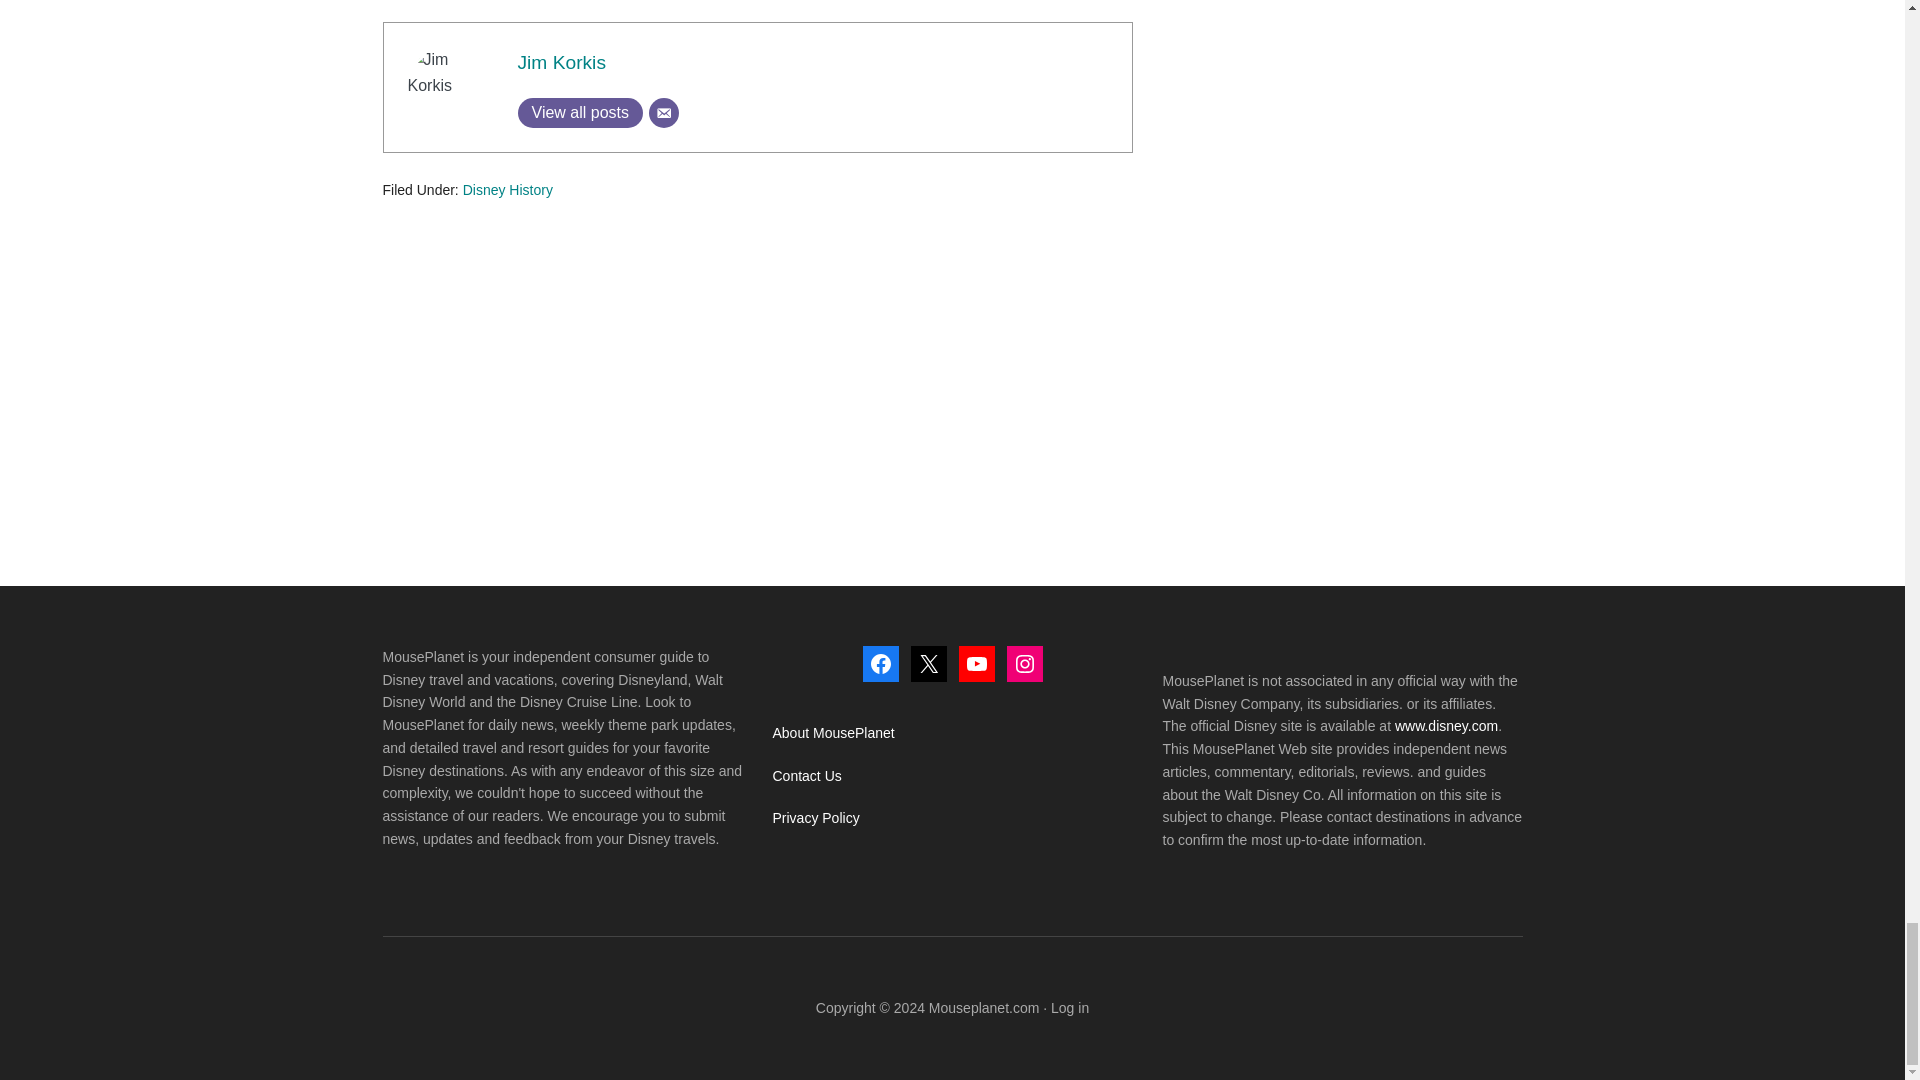  What do you see at coordinates (1024, 663) in the screenshot?
I see `Instagram` at bounding box center [1024, 663].